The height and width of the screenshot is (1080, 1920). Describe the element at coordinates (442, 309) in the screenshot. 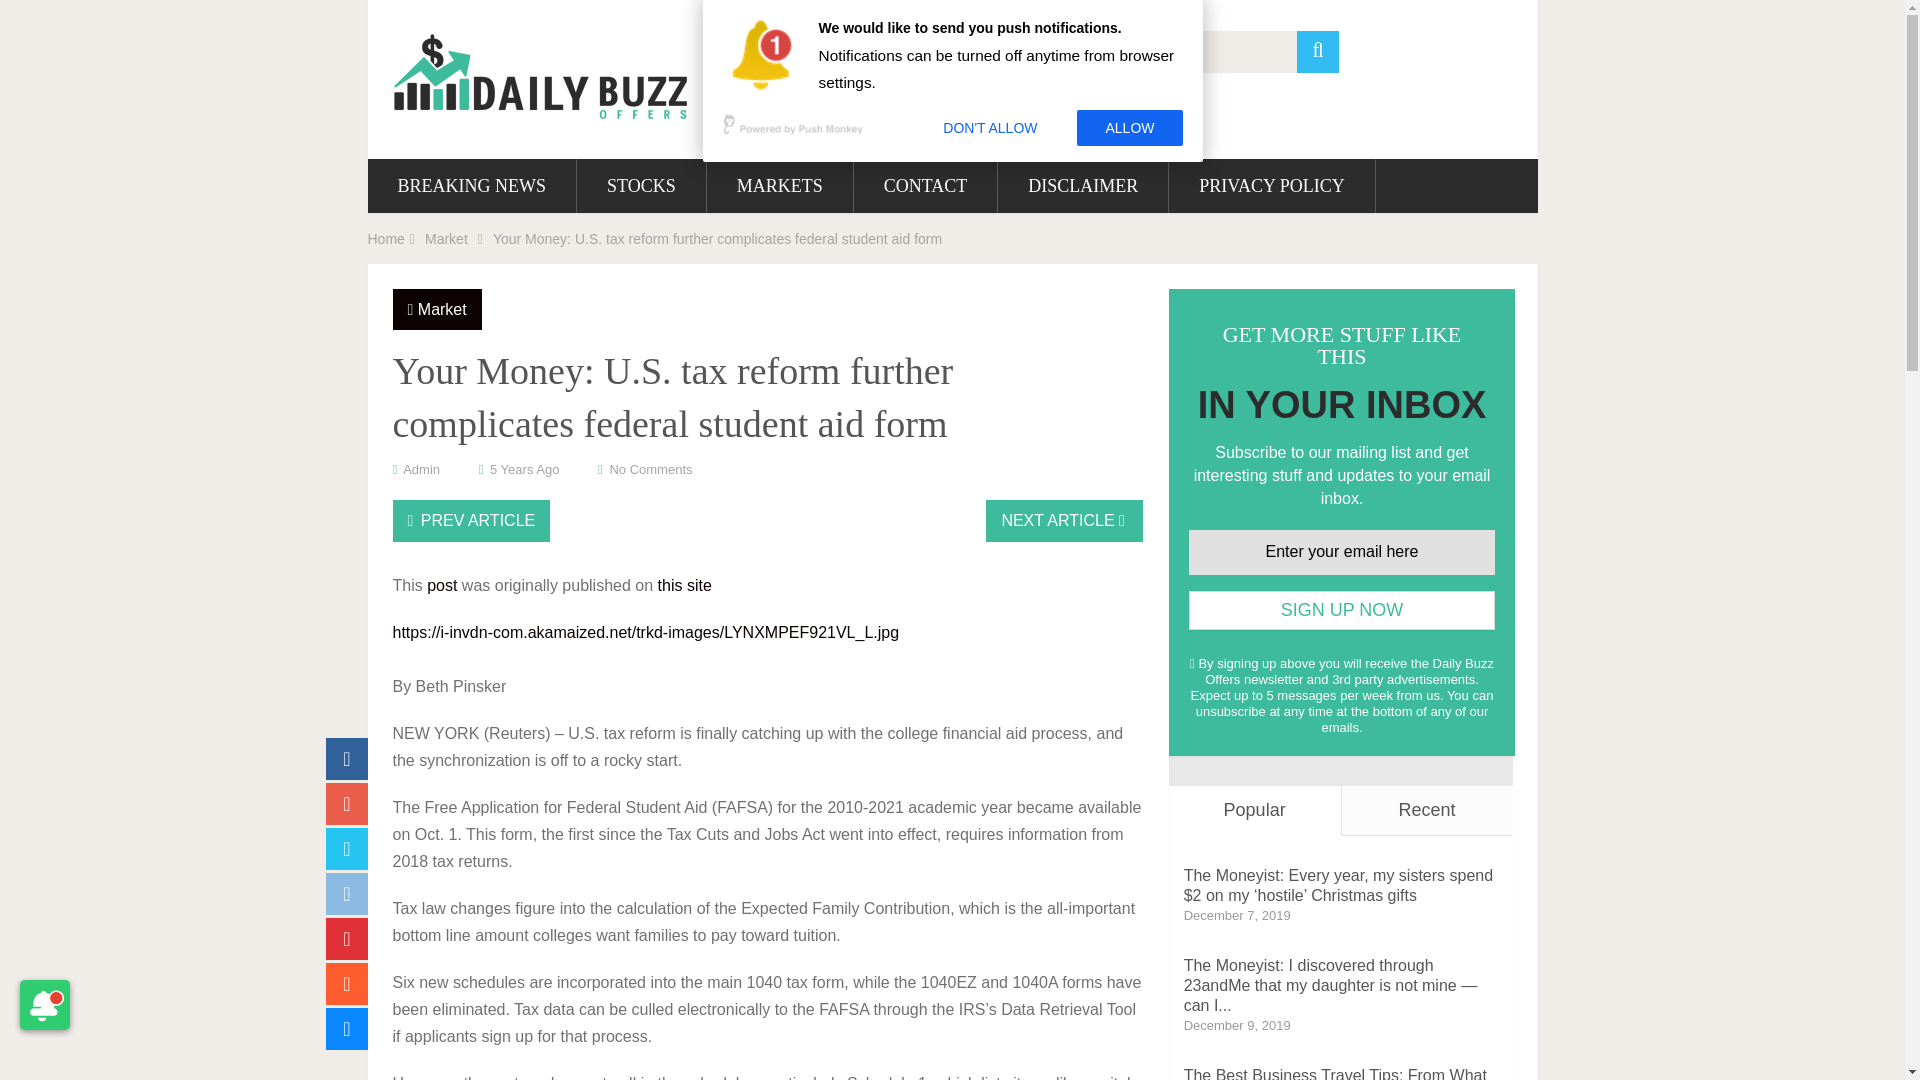

I see `Market` at that location.